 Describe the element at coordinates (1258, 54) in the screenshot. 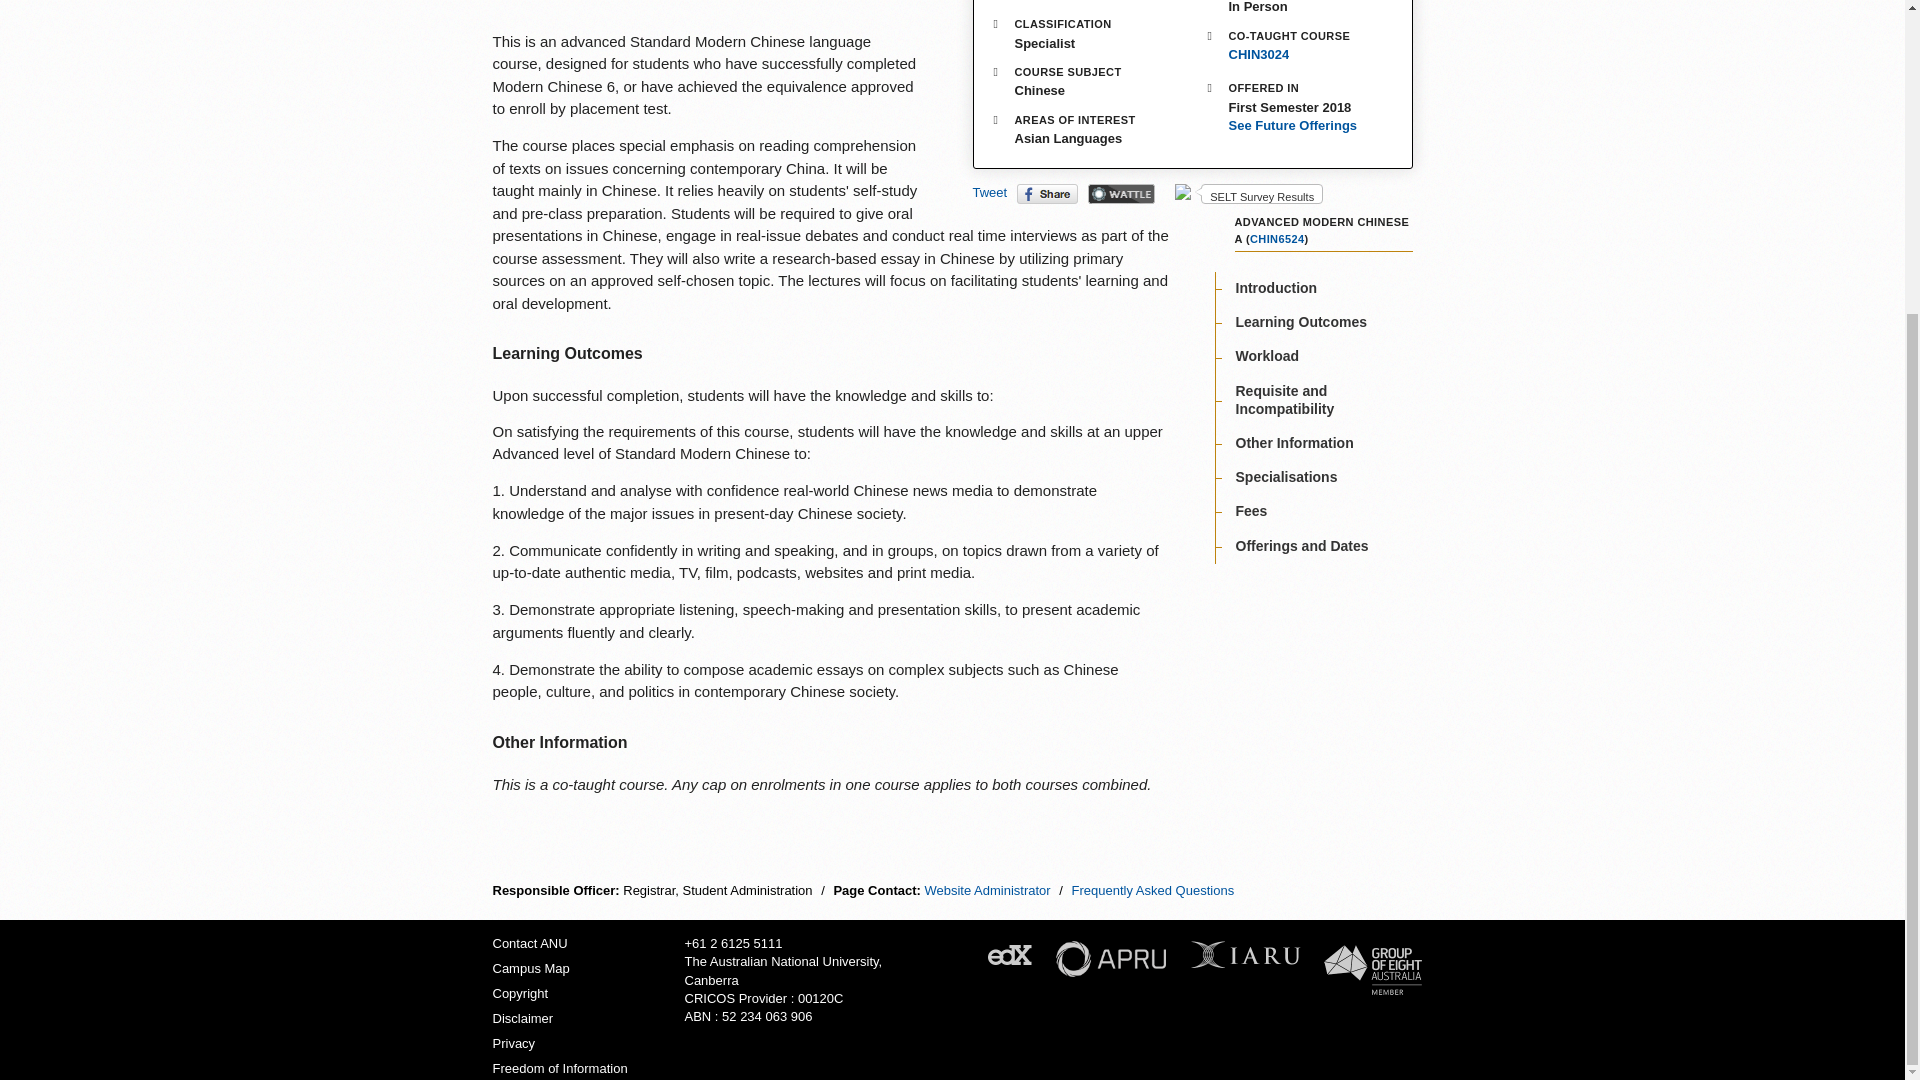

I see `CHIN3024` at that location.